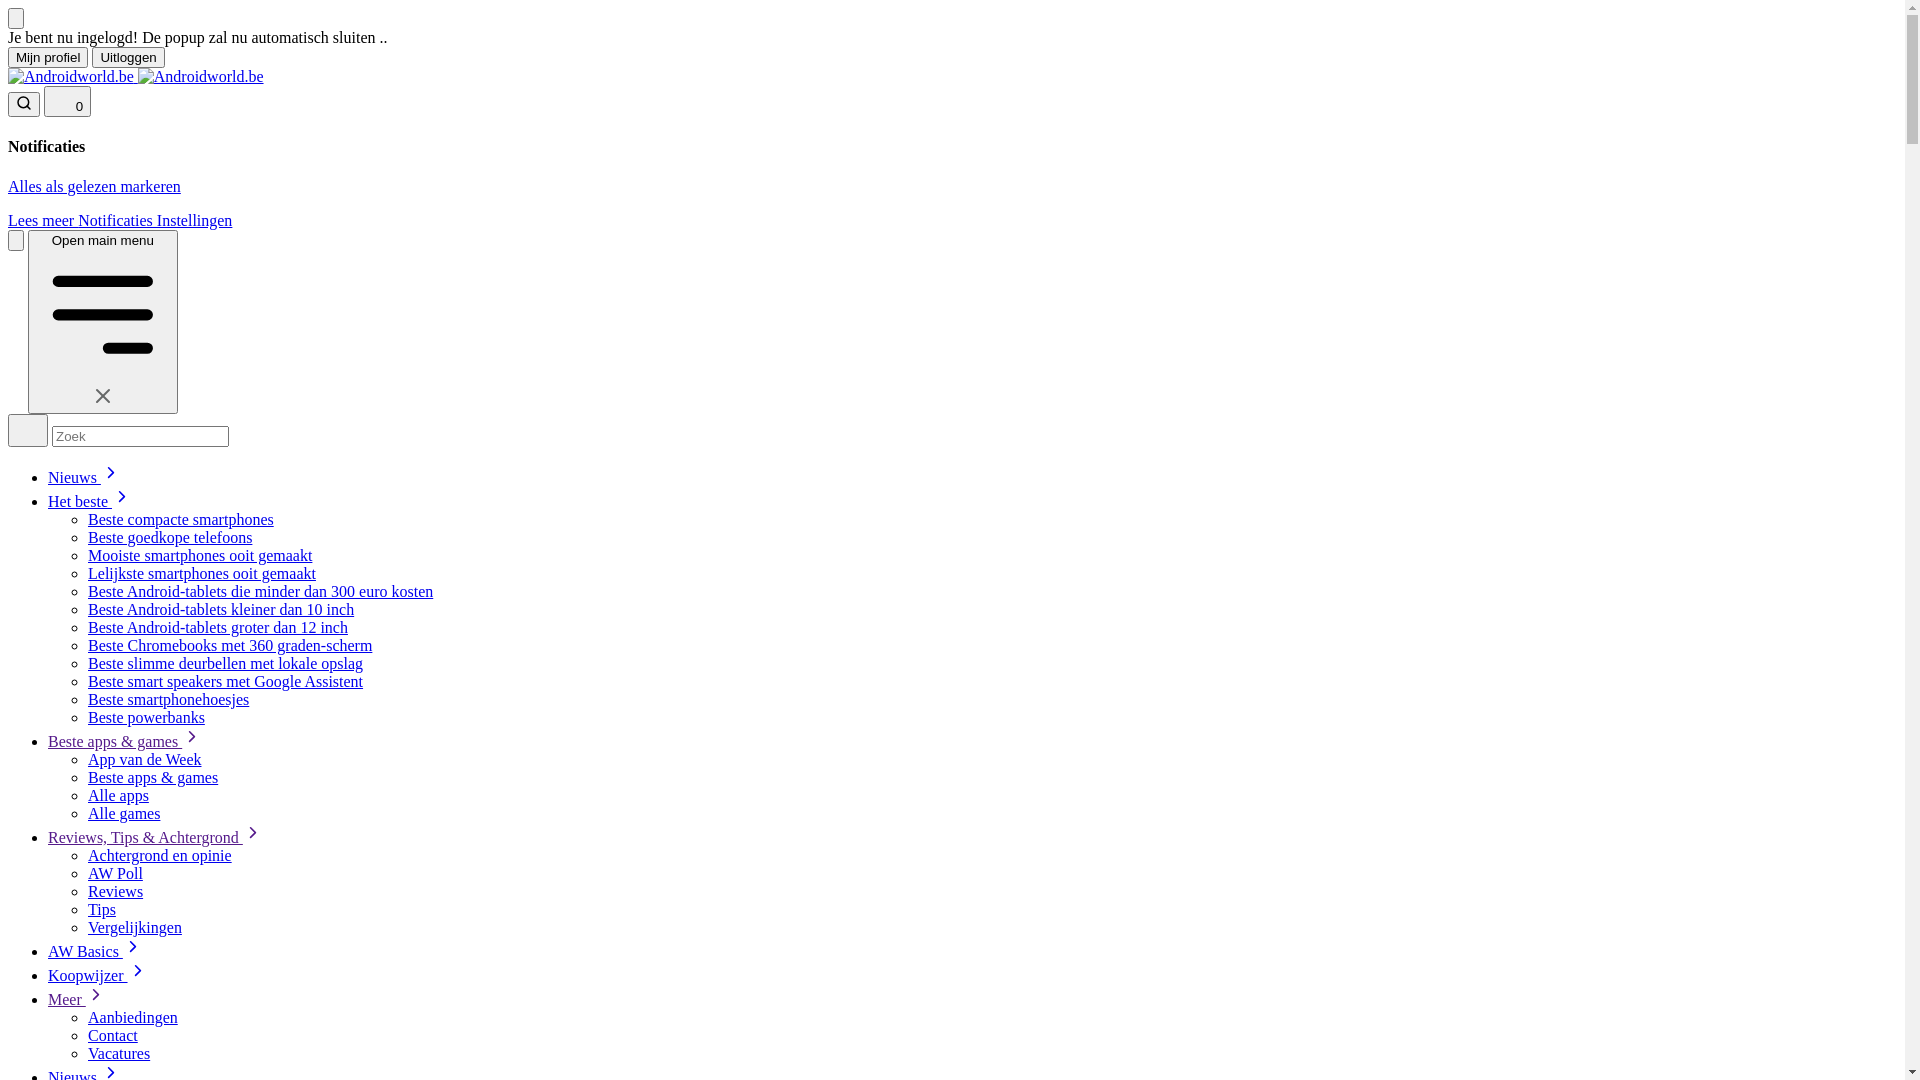 The height and width of the screenshot is (1080, 1920). I want to click on Vacatures, so click(119, 1054).